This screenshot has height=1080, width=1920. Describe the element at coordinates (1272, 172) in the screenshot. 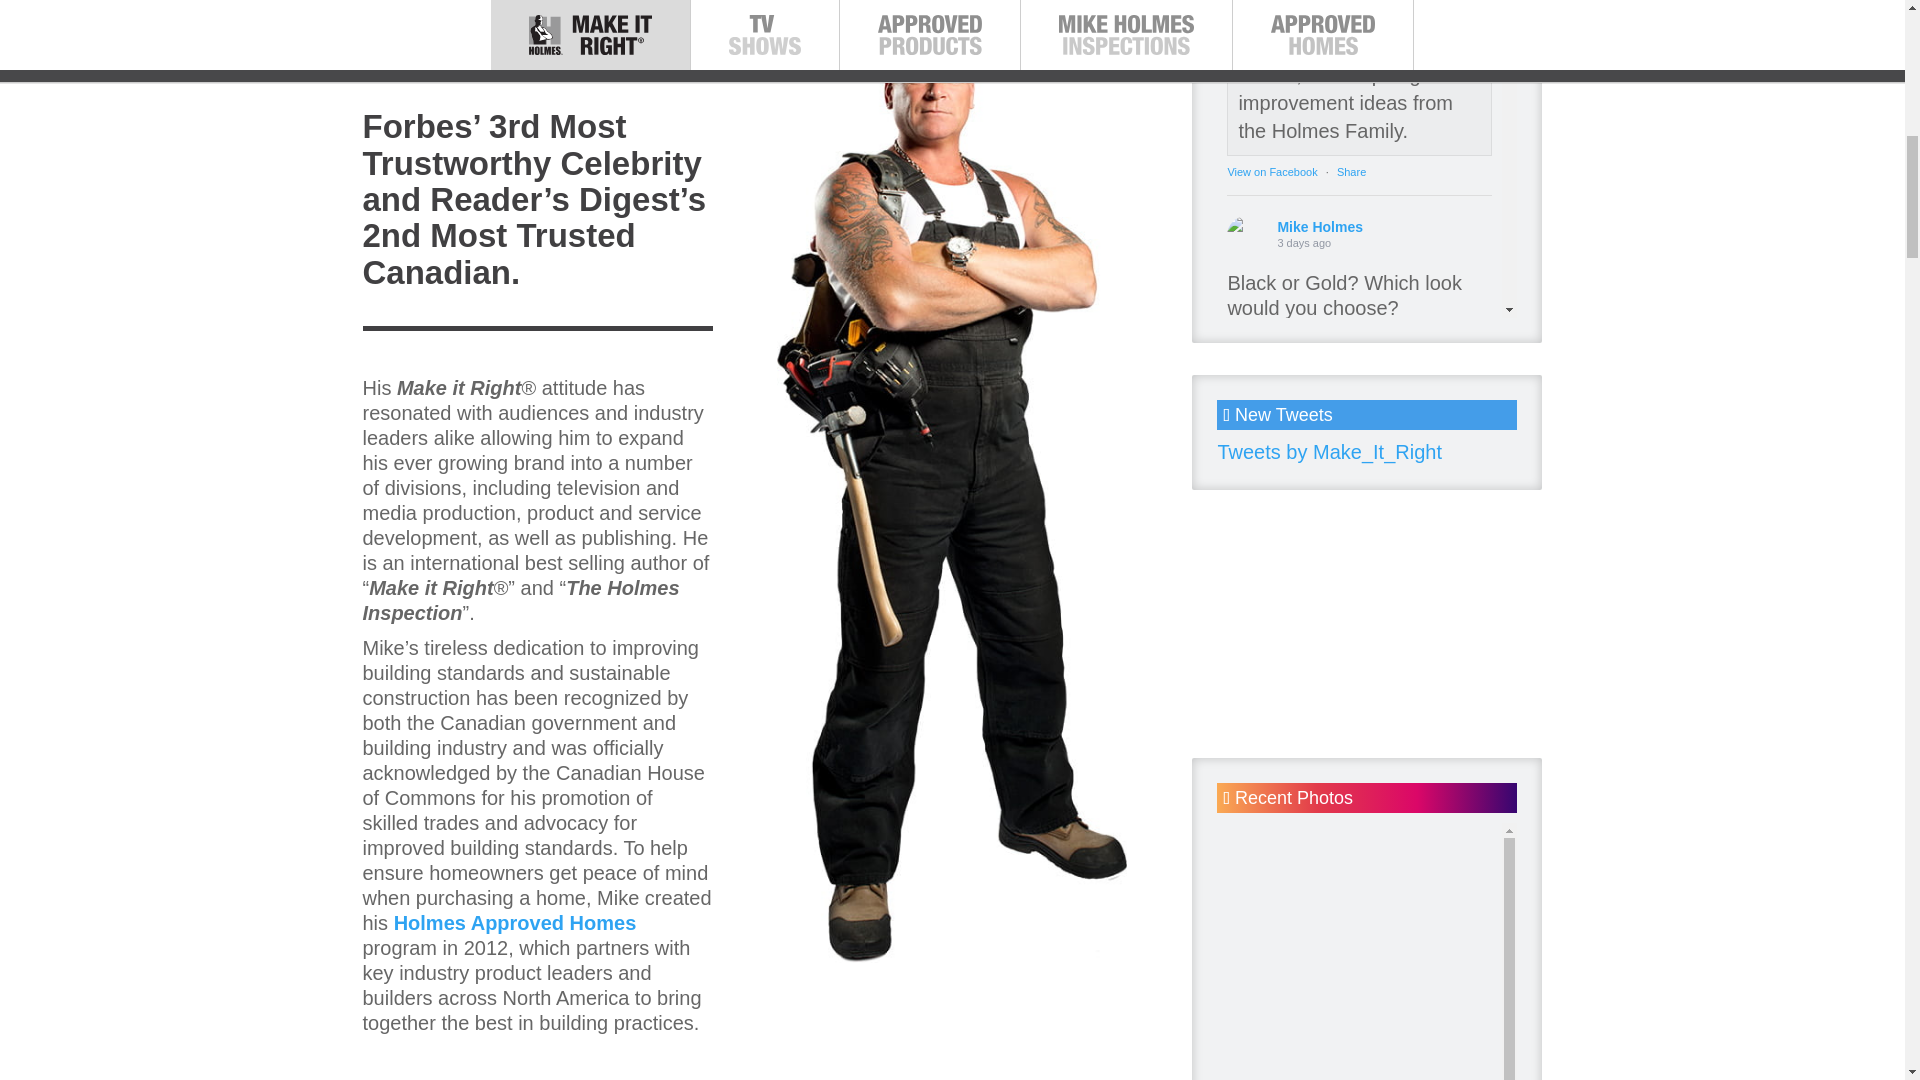

I see `View on Facebook` at that location.